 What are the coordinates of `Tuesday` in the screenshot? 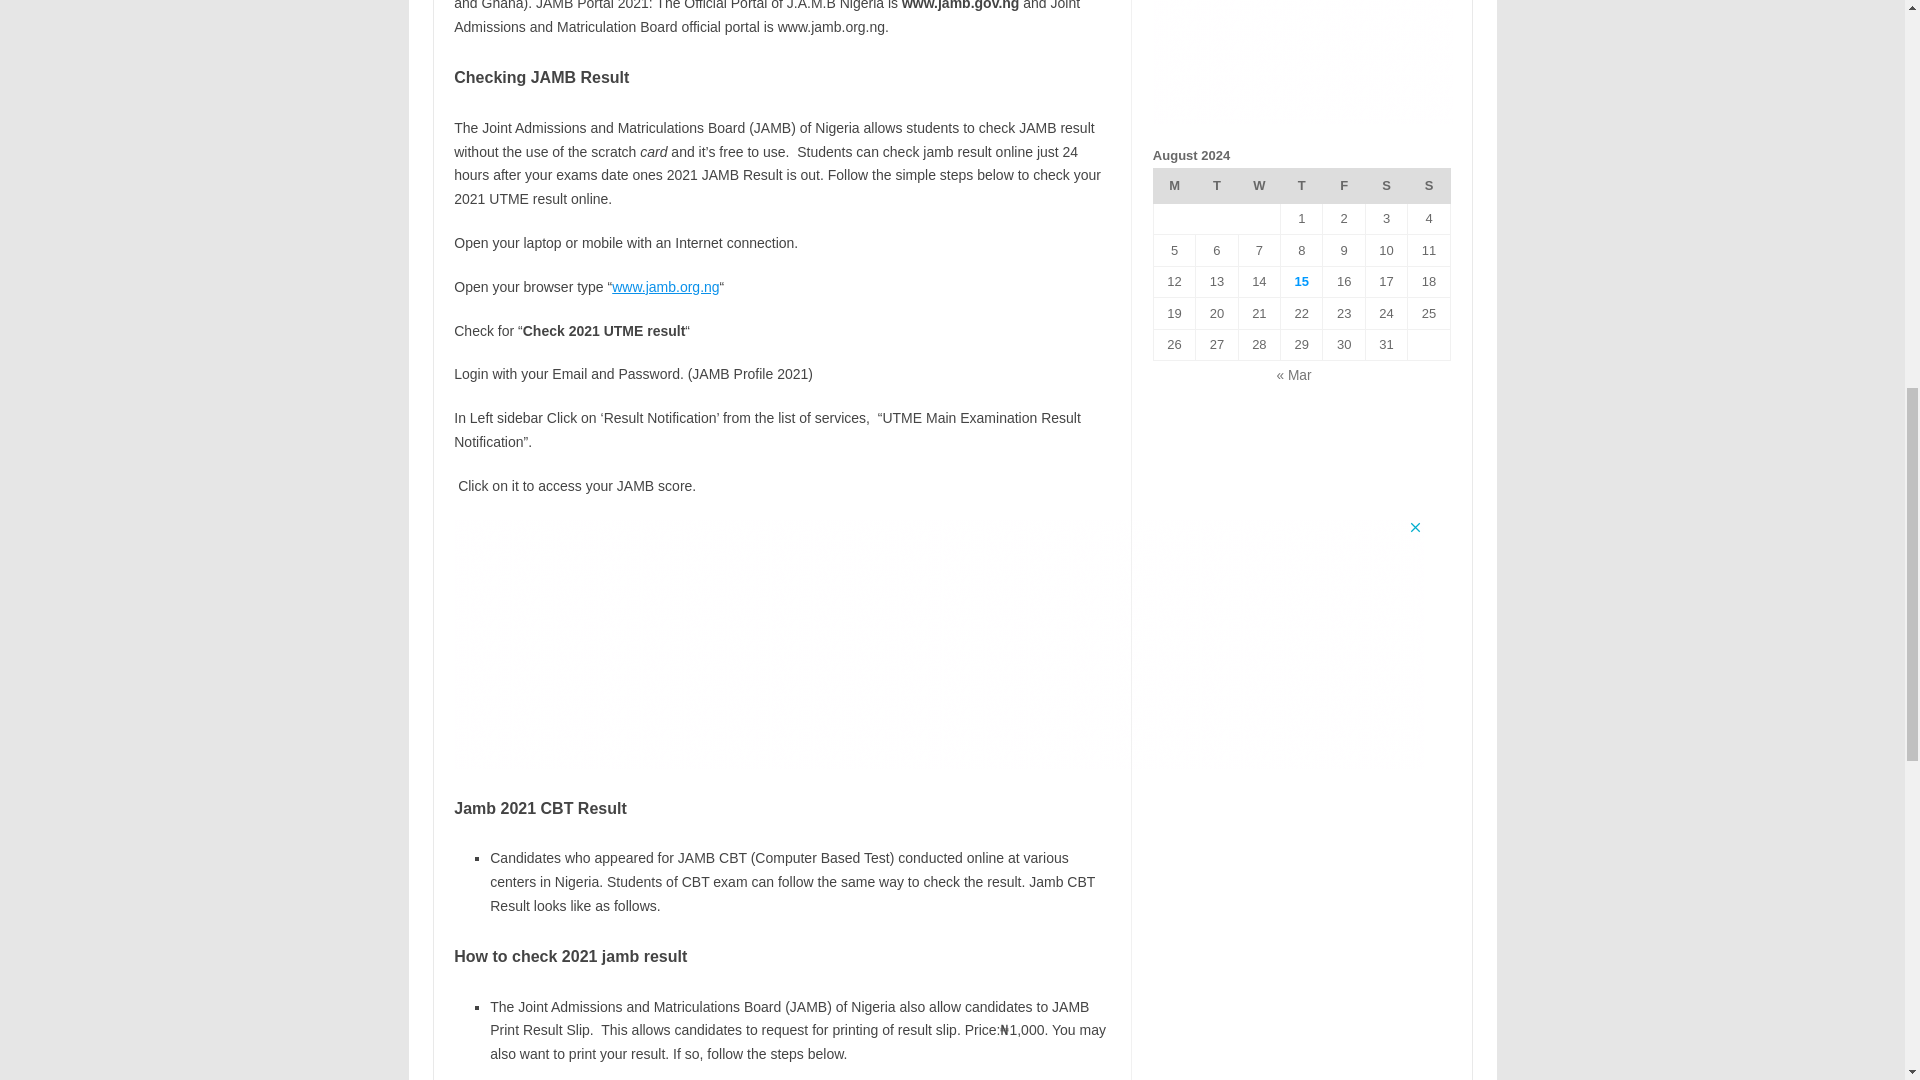 It's located at (1217, 186).